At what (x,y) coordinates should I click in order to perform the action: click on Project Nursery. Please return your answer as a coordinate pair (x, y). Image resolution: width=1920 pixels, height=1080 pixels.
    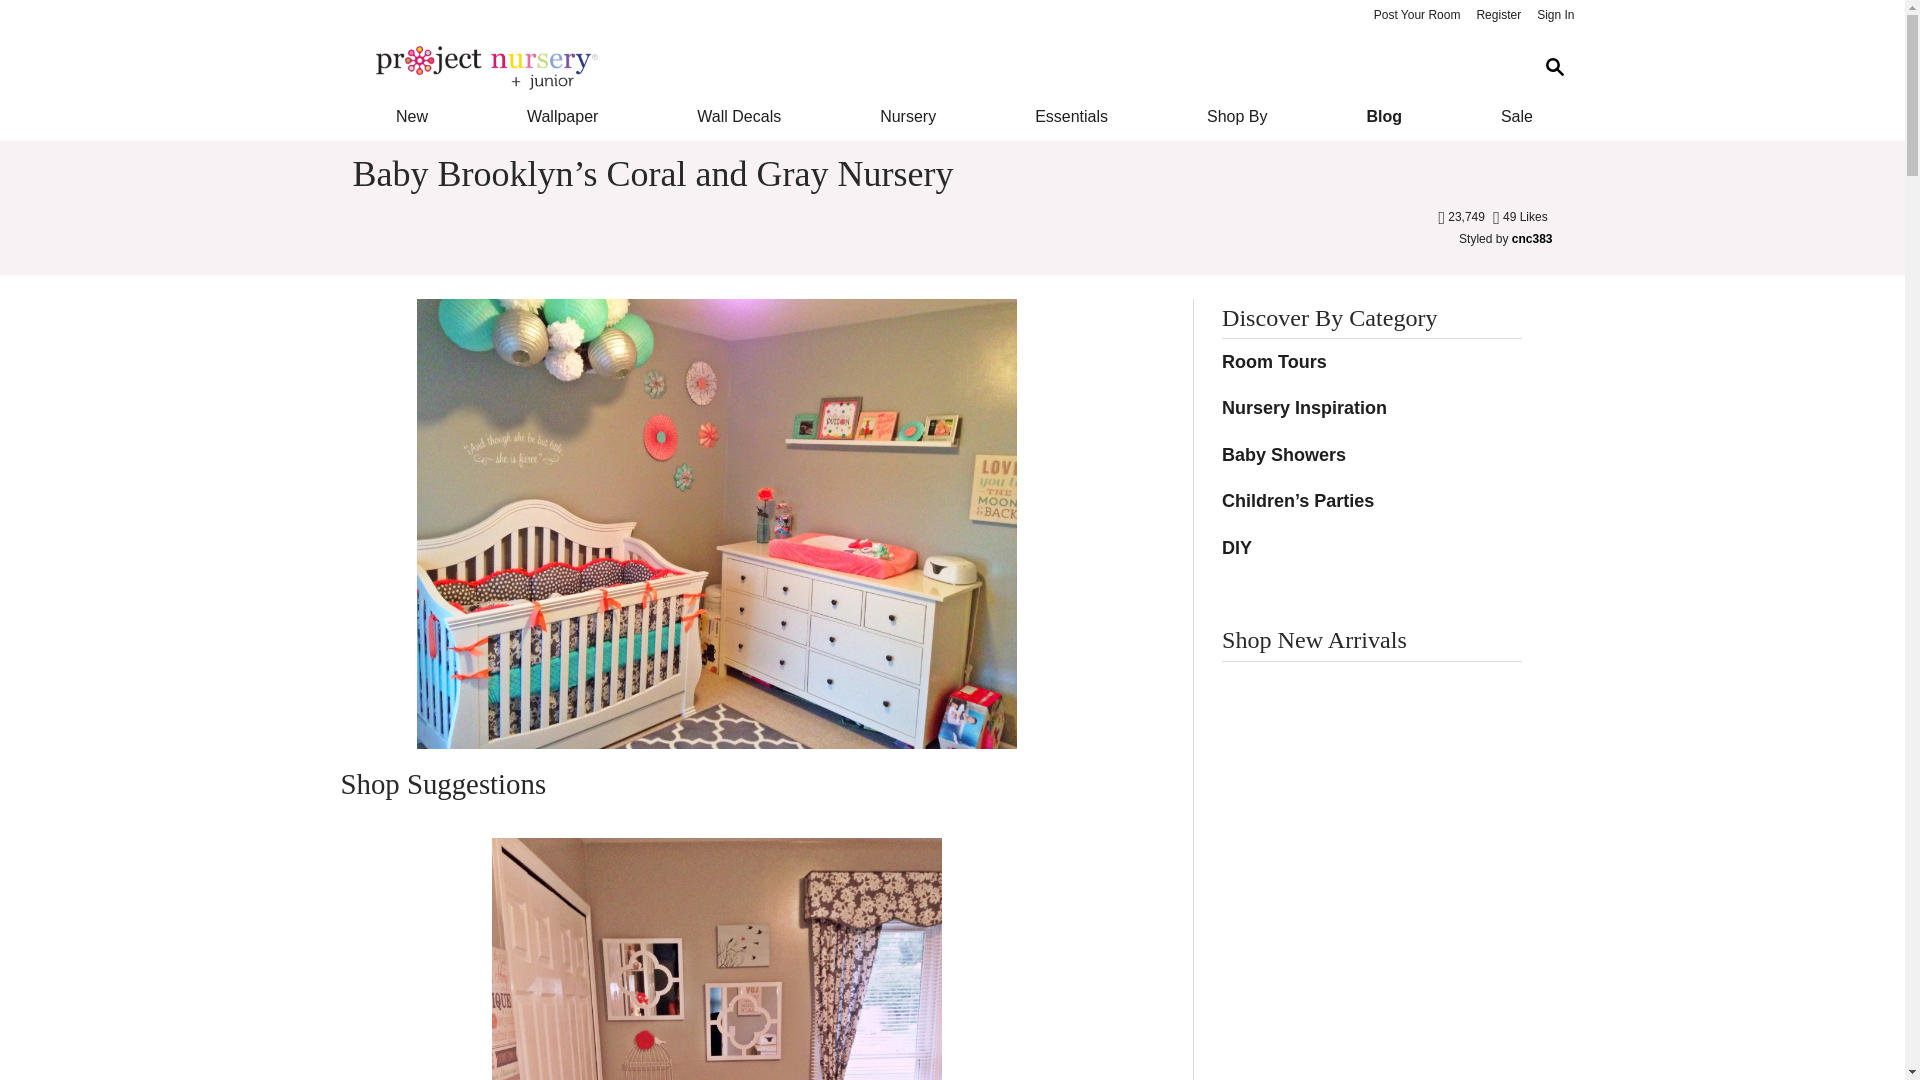
    Looking at the image, I should click on (936, 68).